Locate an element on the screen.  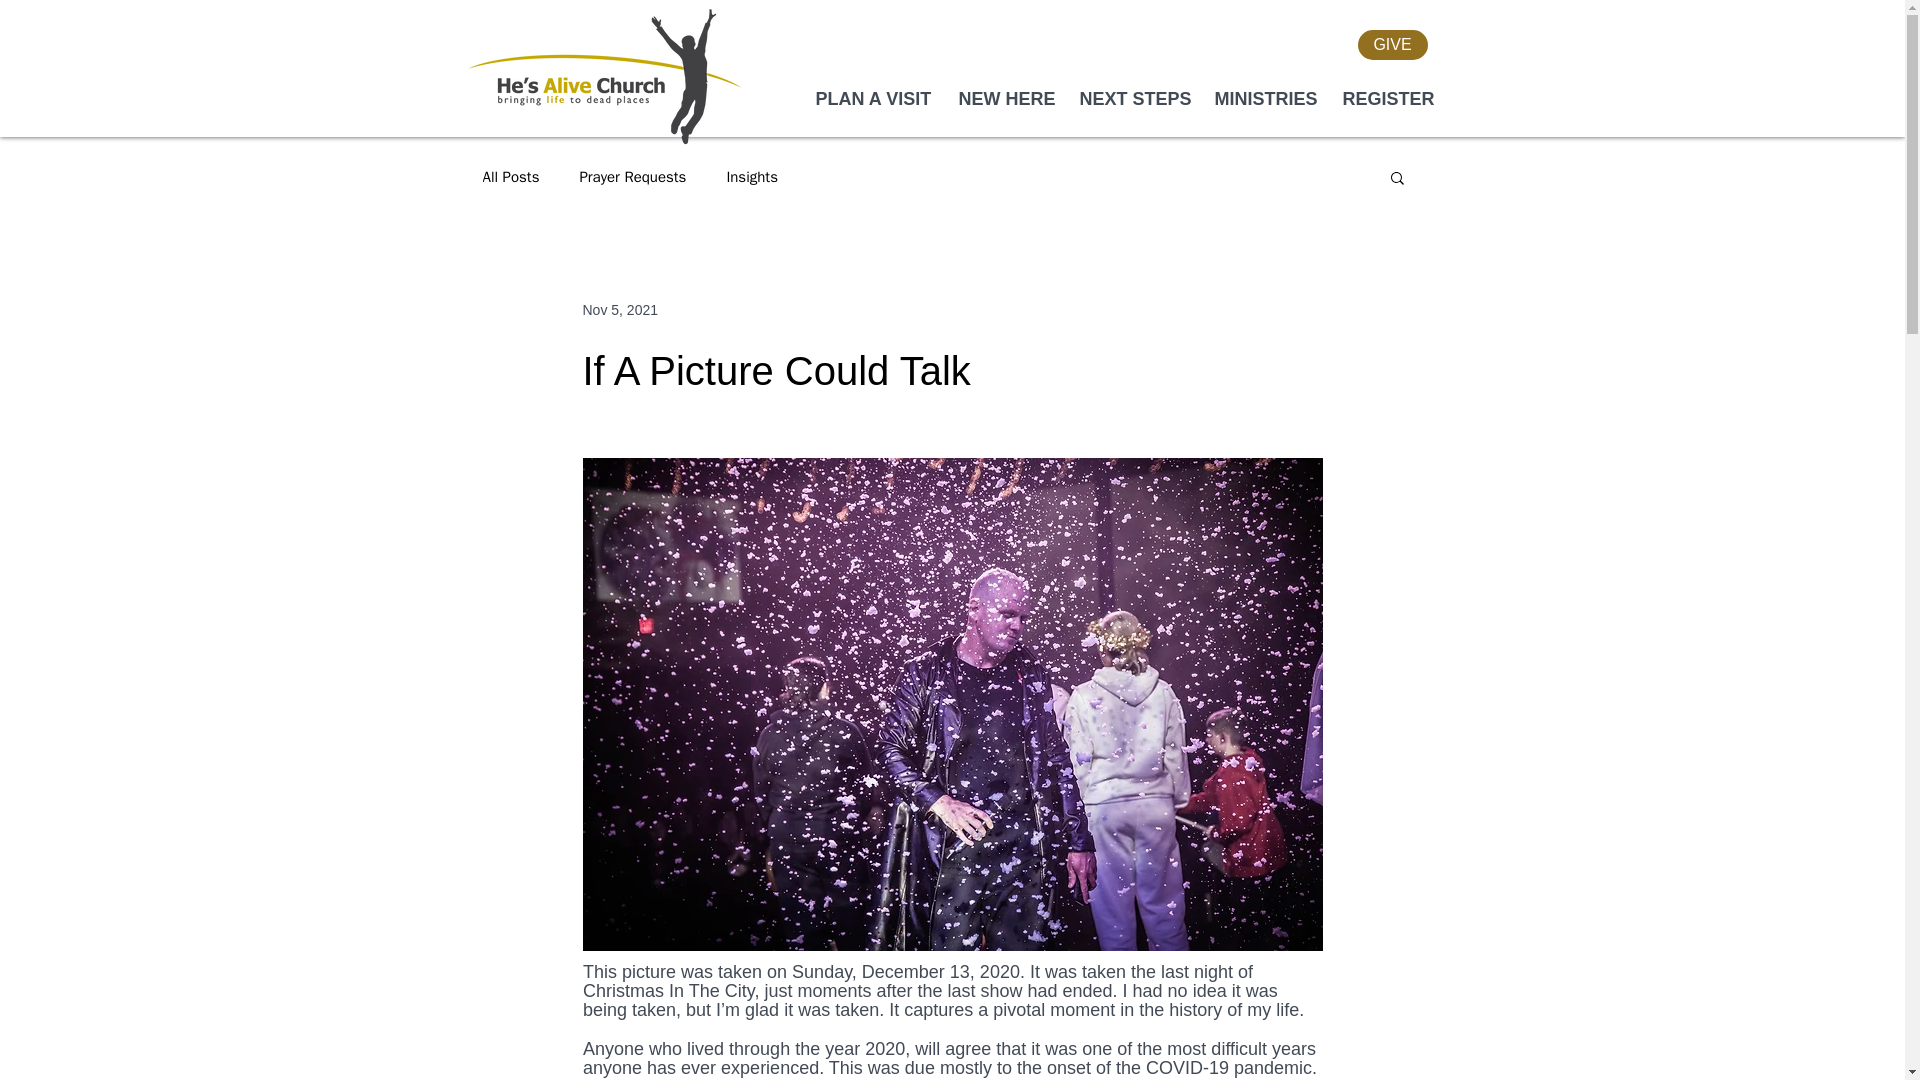
Insights is located at coordinates (751, 177).